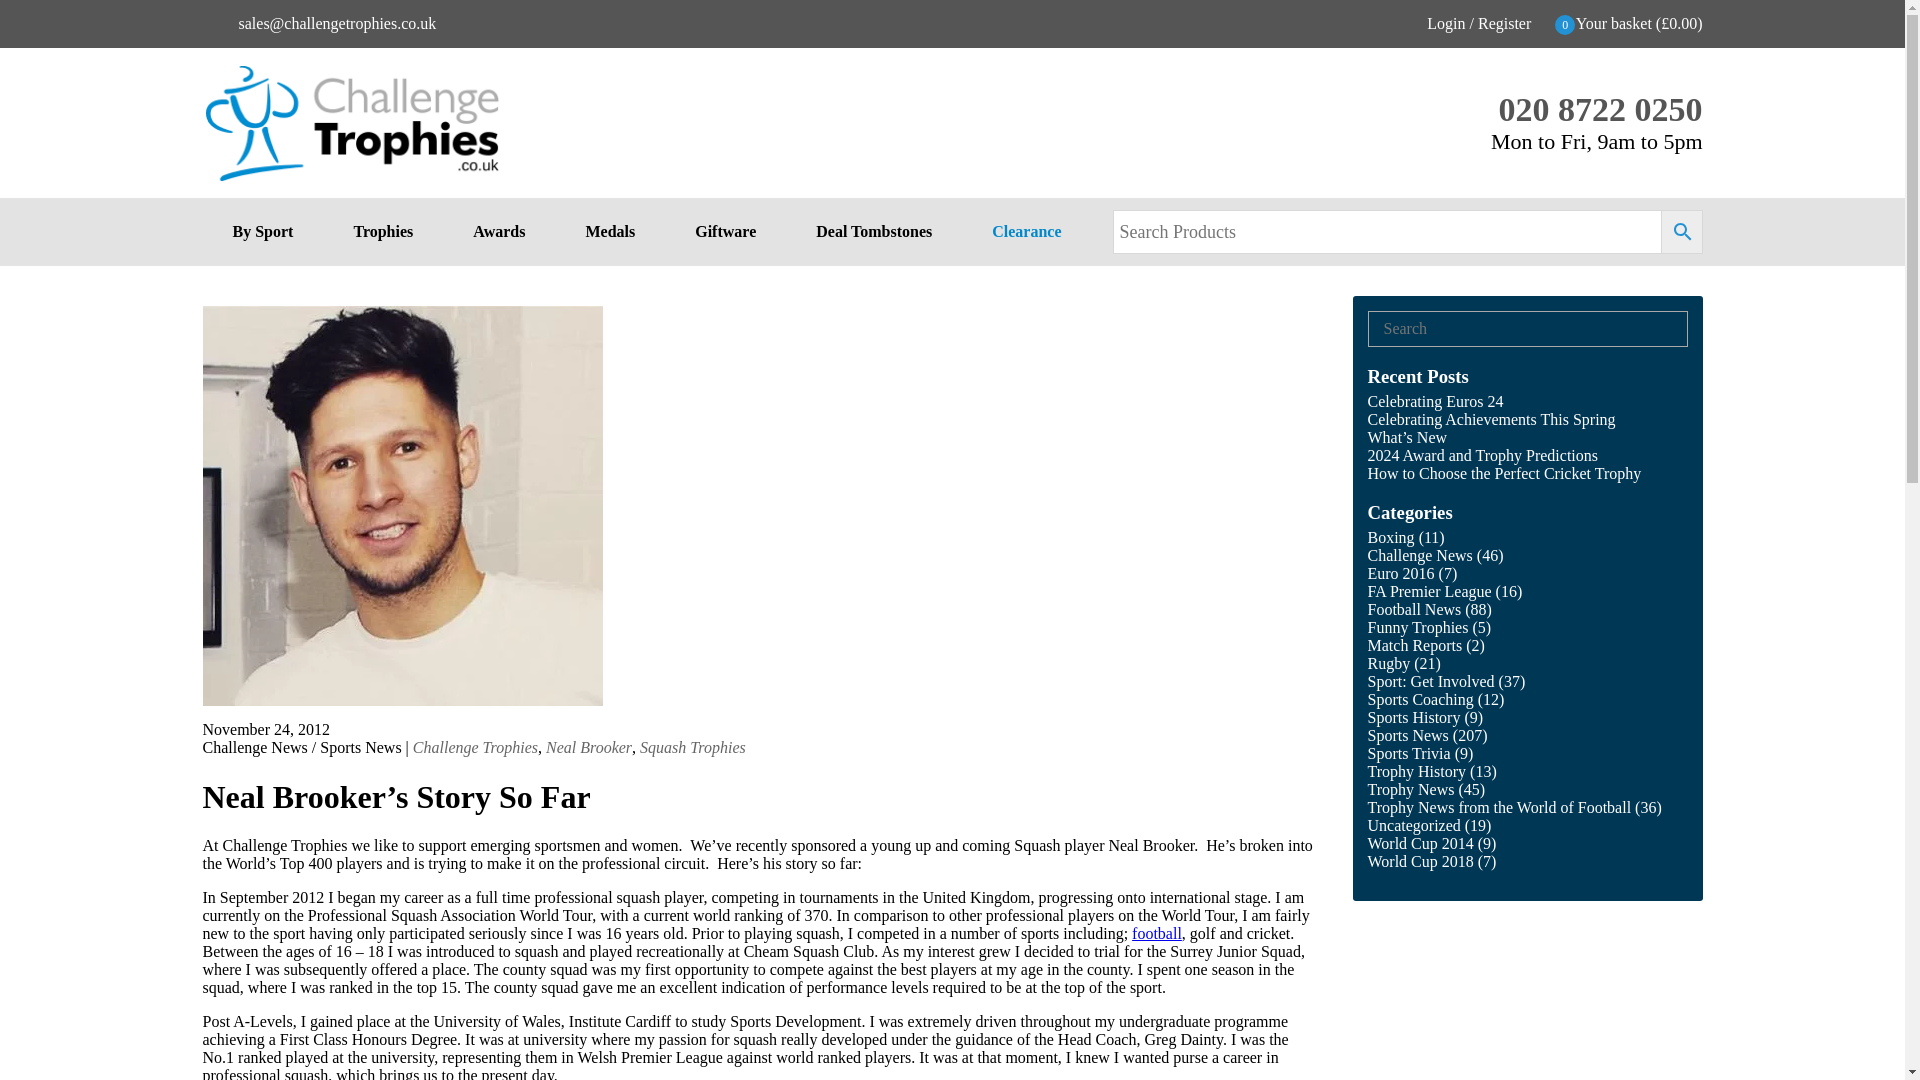  Describe the element at coordinates (1492, 419) in the screenshot. I see `Celebrating Achievements This Spring` at that location.